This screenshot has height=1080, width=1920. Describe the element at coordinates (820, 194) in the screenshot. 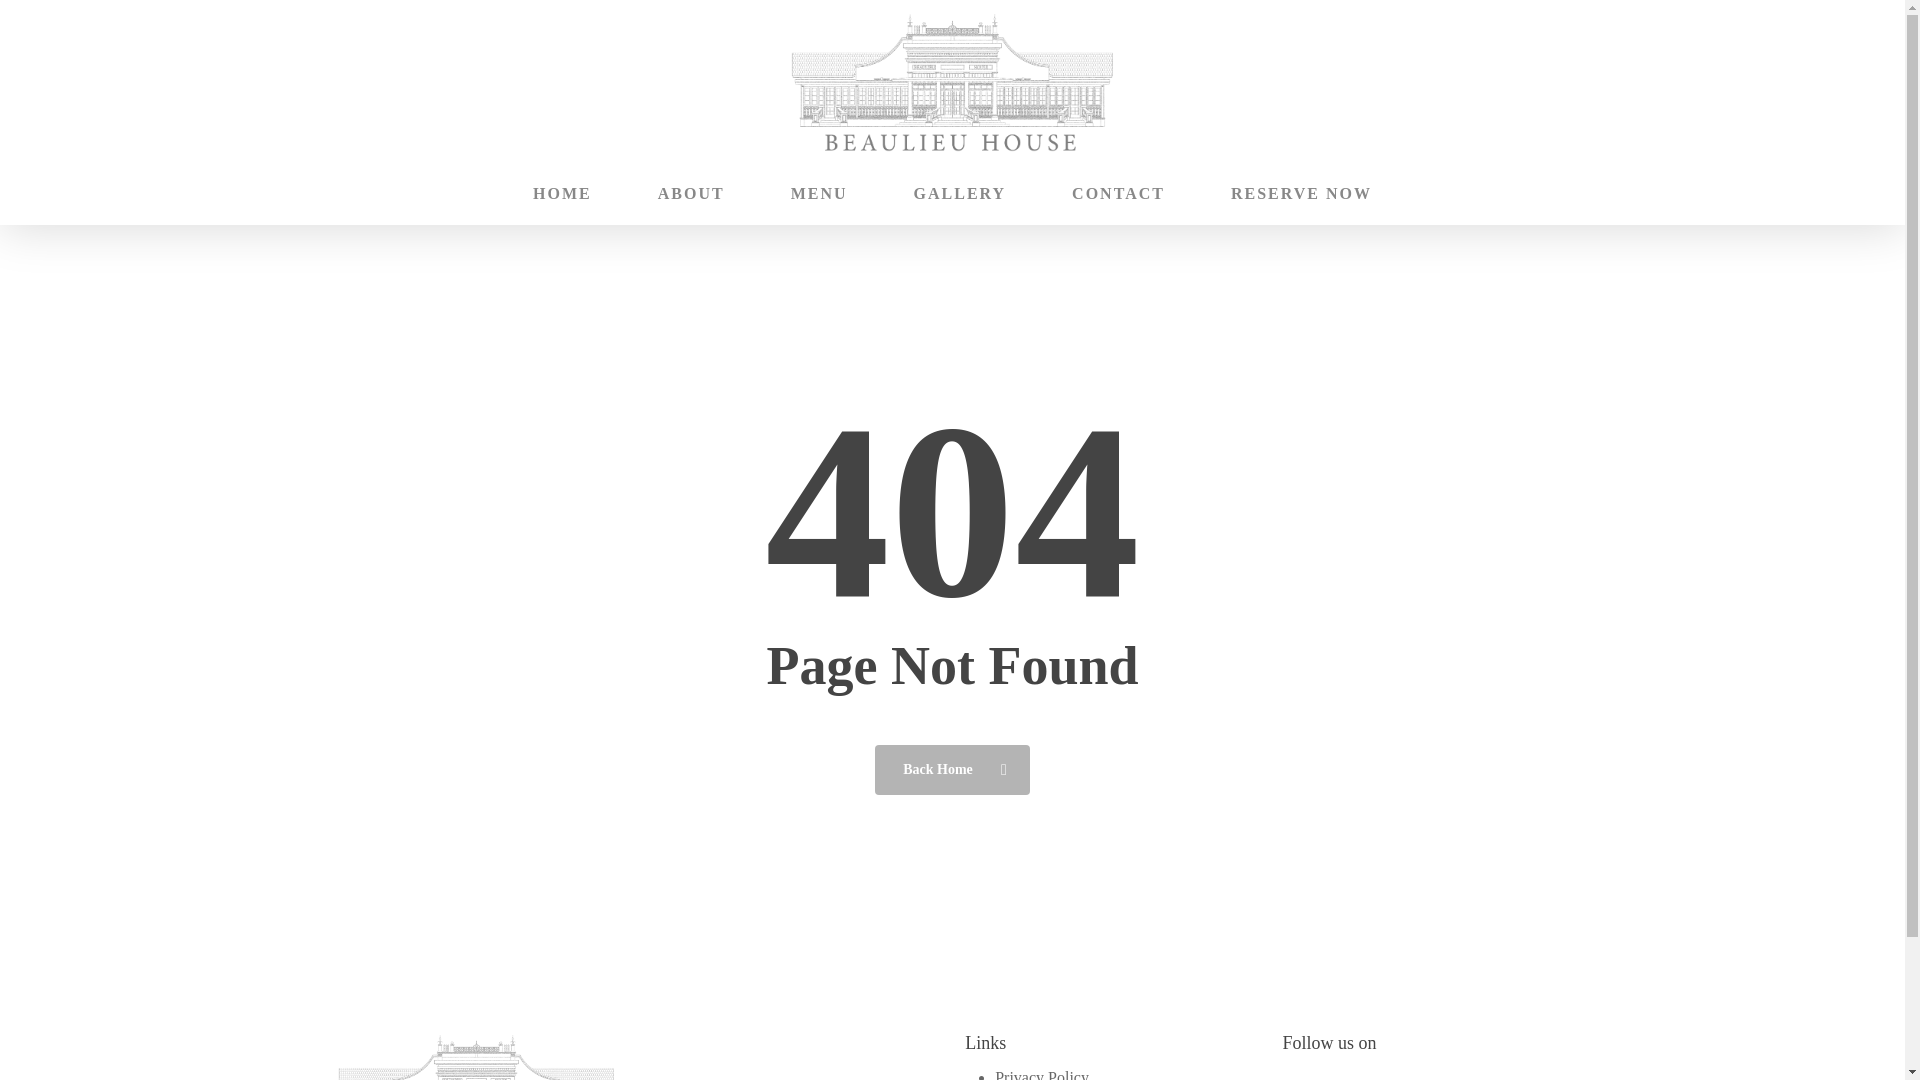

I see `MENU` at that location.